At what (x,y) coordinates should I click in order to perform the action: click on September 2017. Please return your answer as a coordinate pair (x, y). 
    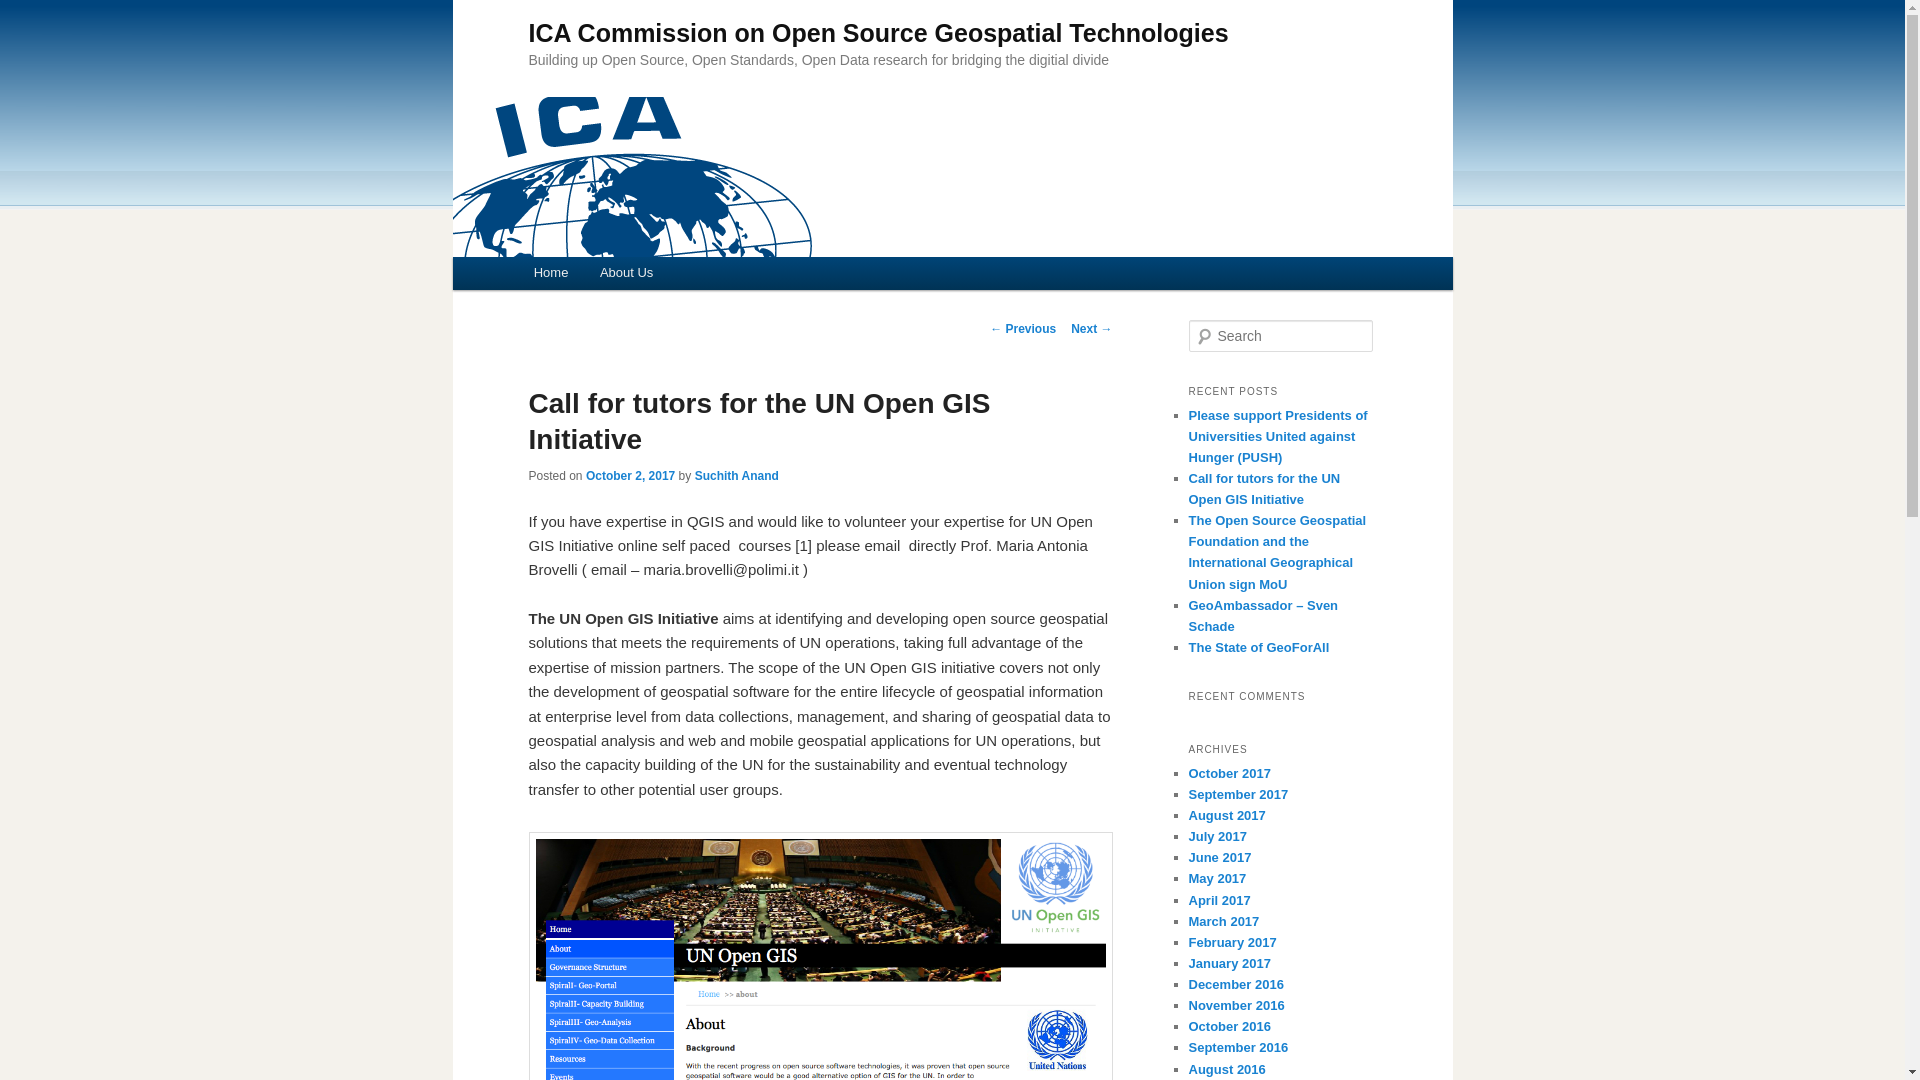
    Looking at the image, I should click on (1238, 794).